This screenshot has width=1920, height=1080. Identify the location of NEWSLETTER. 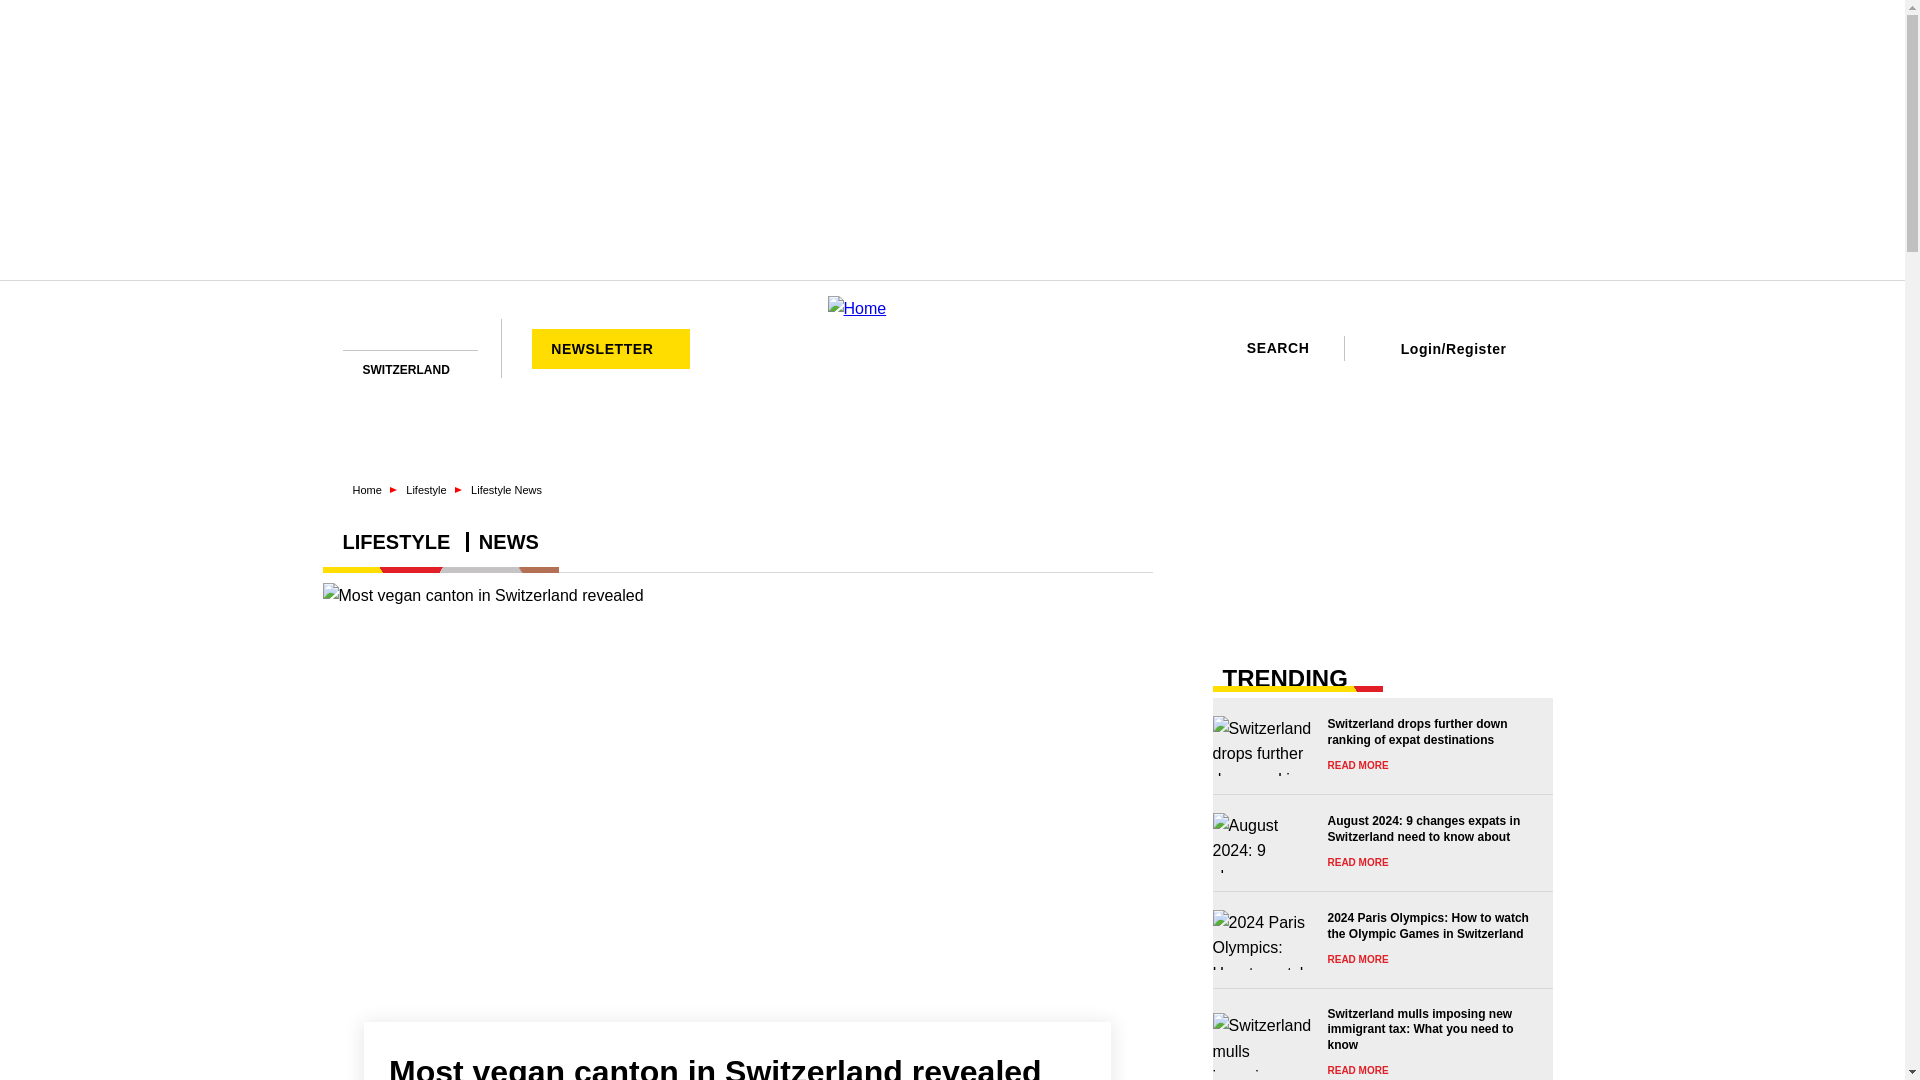
(610, 348).